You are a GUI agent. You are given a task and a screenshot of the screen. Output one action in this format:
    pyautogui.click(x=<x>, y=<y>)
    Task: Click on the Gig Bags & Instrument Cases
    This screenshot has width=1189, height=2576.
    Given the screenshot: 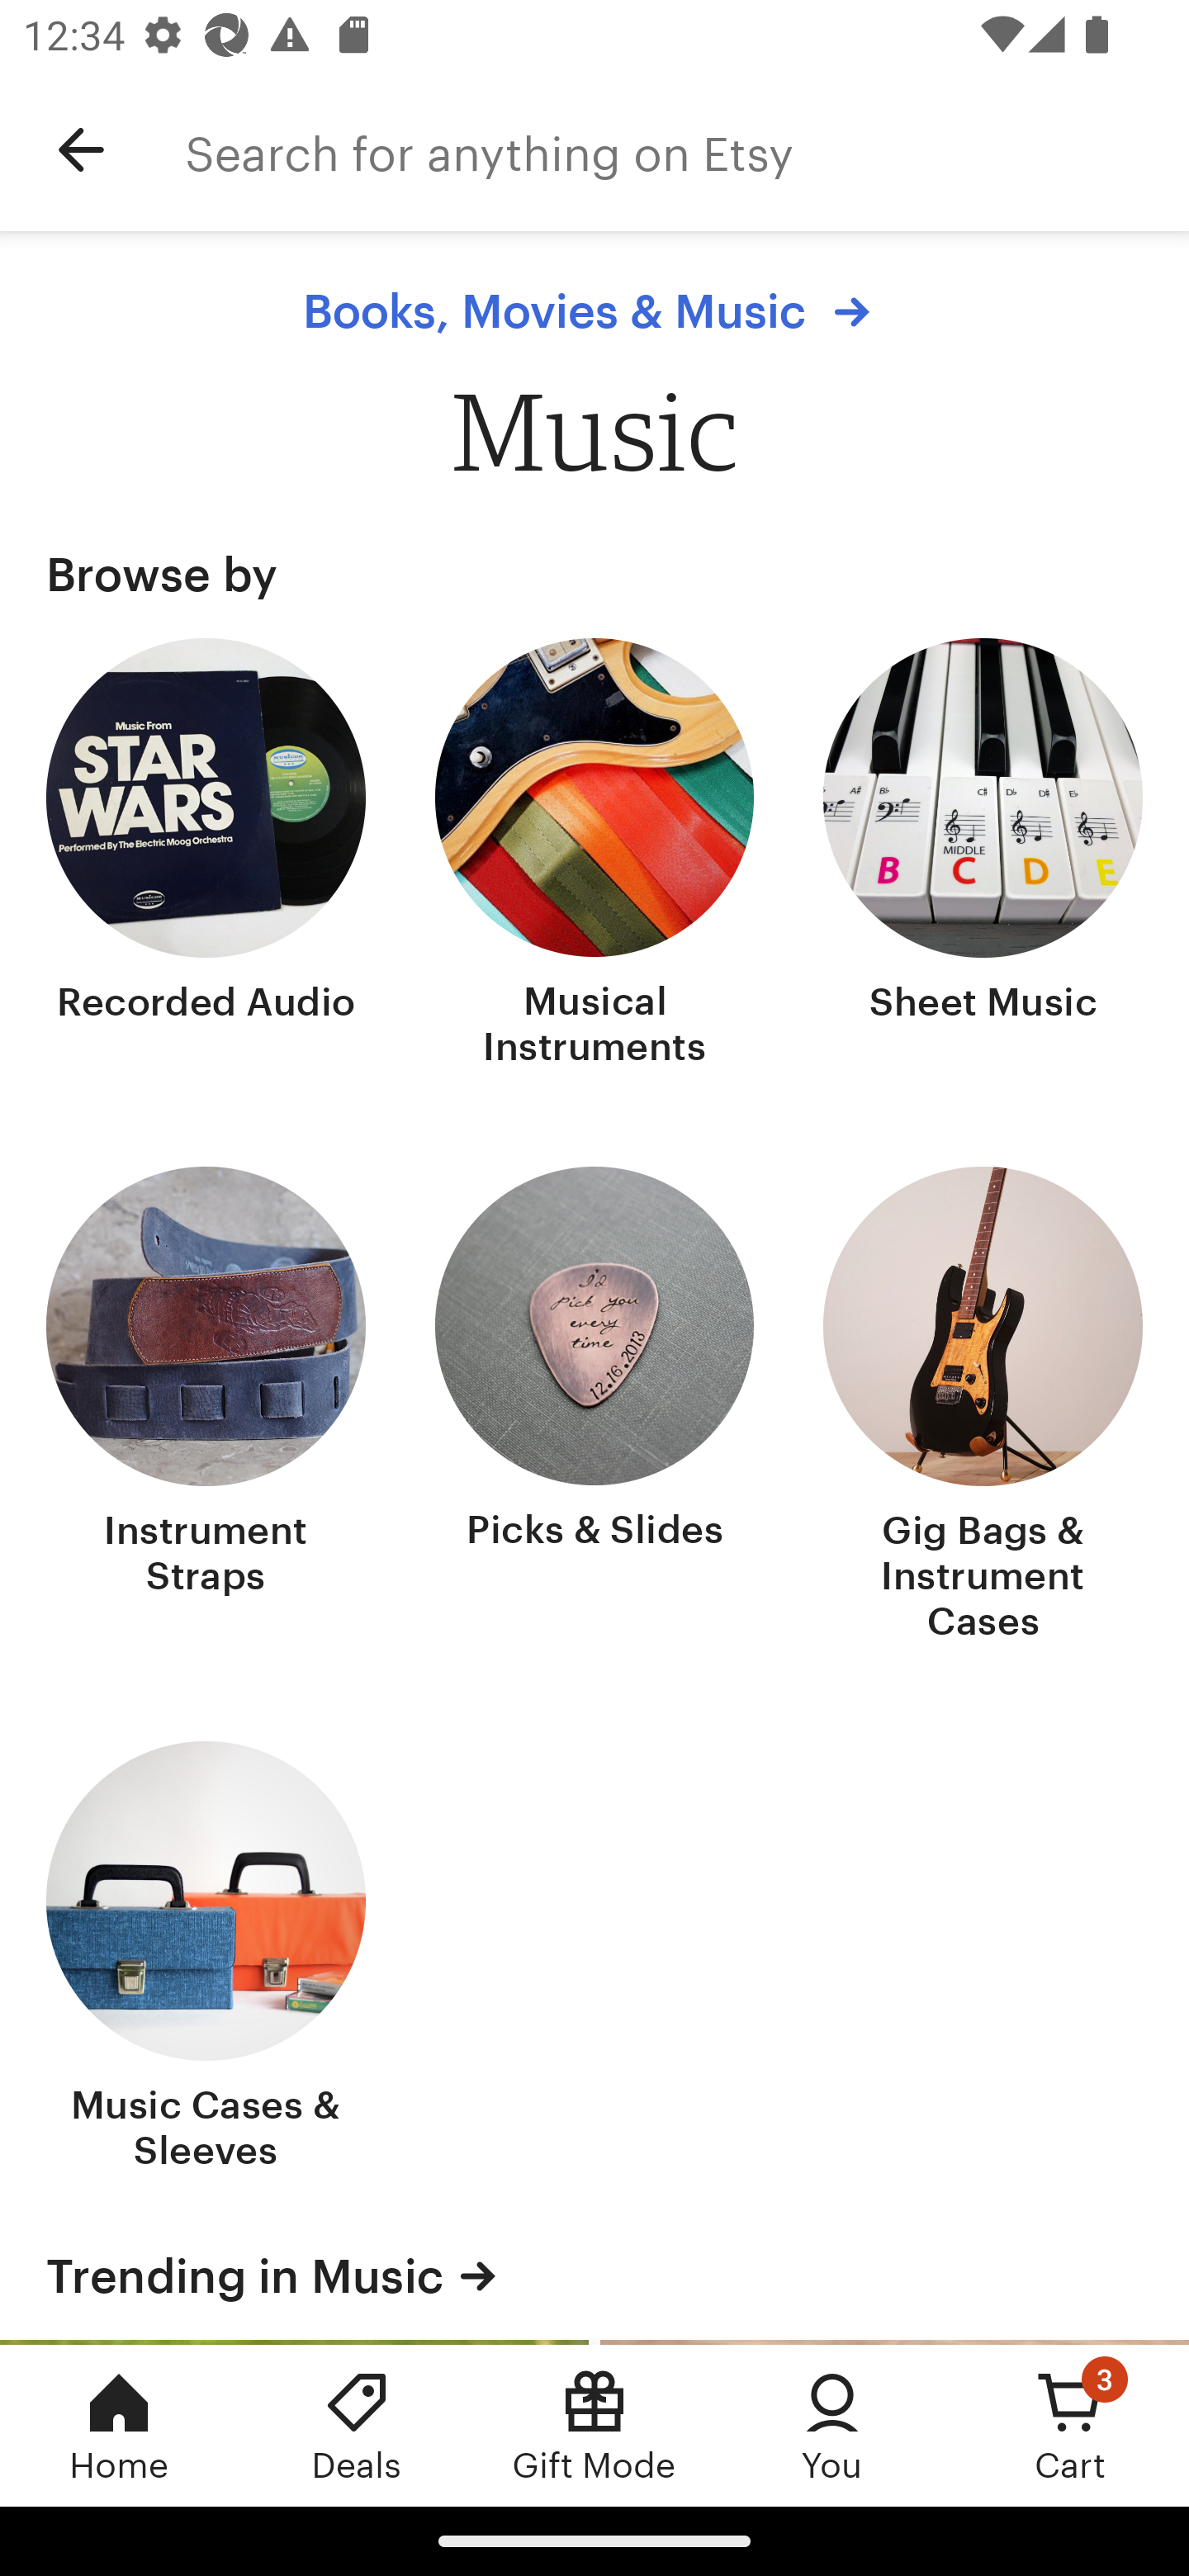 What is the action you would take?
    pyautogui.click(x=983, y=1407)
    